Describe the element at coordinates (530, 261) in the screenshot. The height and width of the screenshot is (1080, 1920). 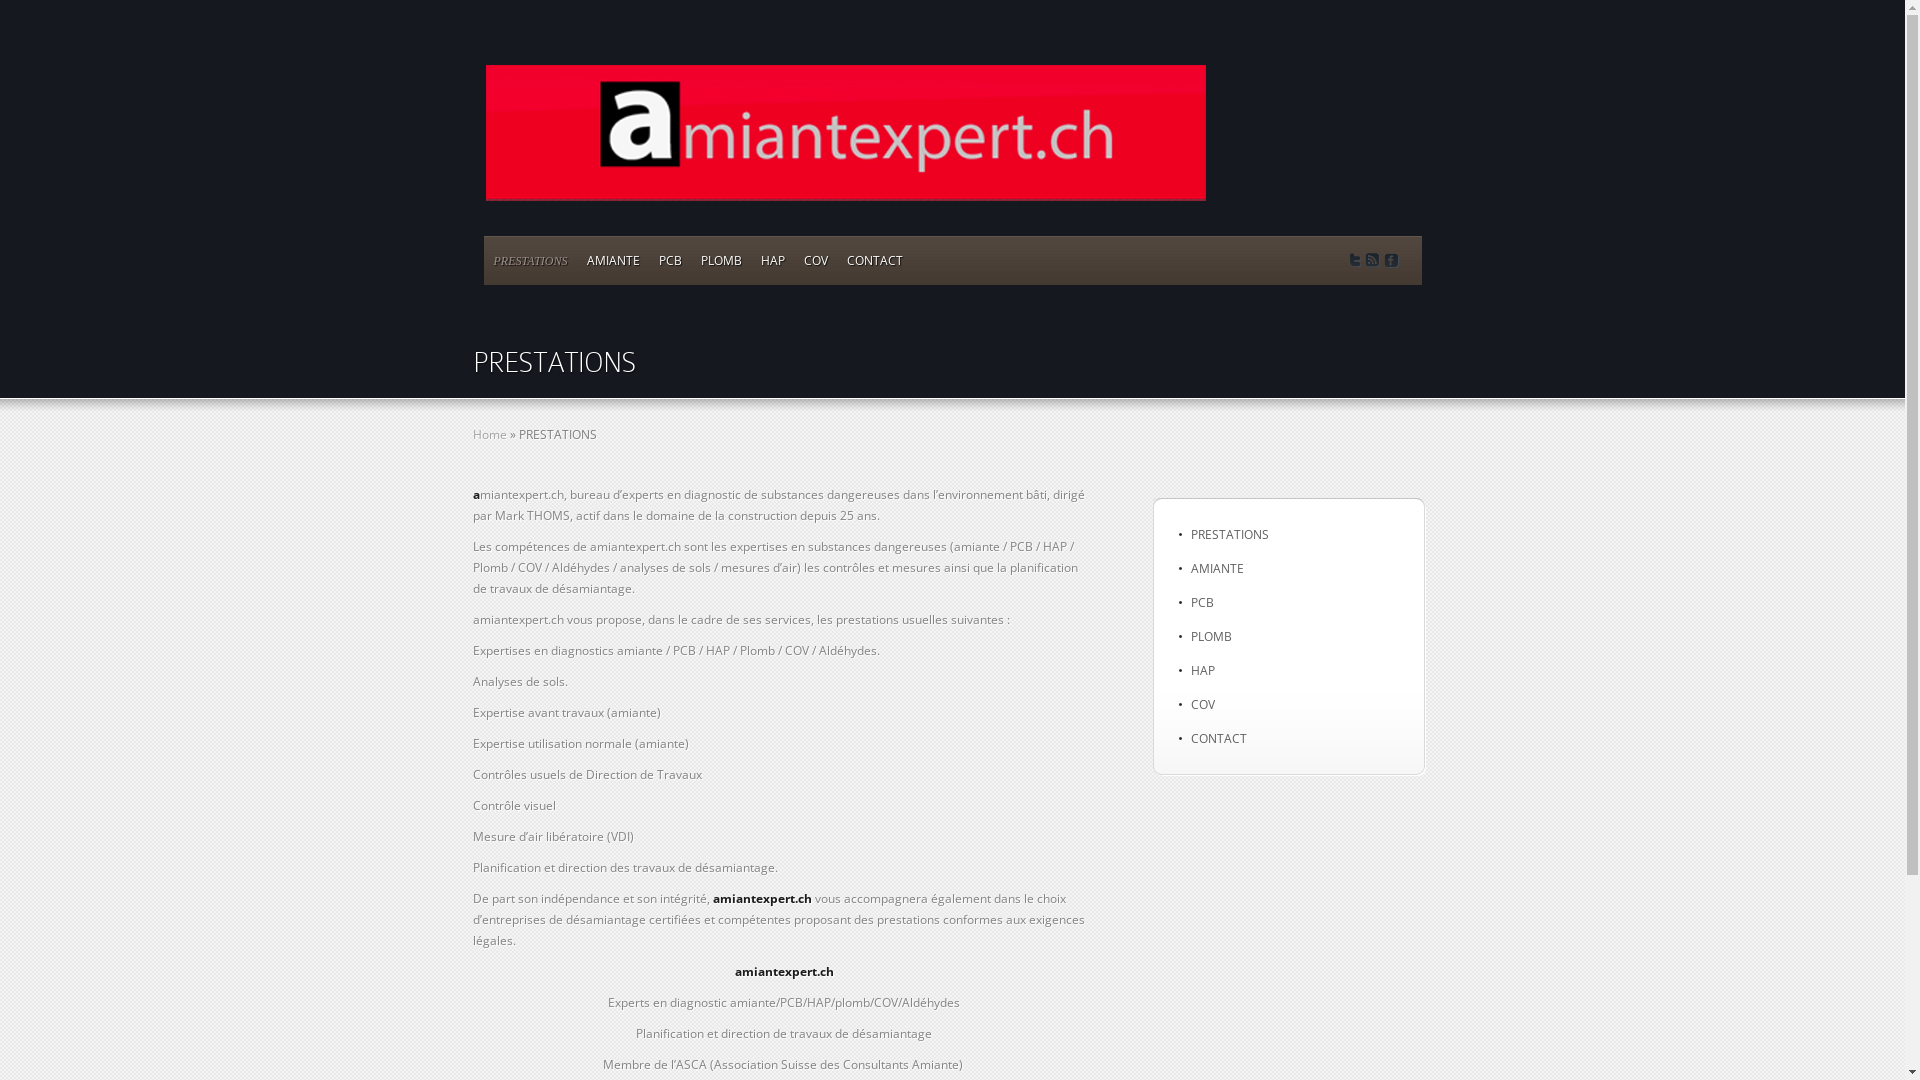
I see `PRESTATIONS` at that location.